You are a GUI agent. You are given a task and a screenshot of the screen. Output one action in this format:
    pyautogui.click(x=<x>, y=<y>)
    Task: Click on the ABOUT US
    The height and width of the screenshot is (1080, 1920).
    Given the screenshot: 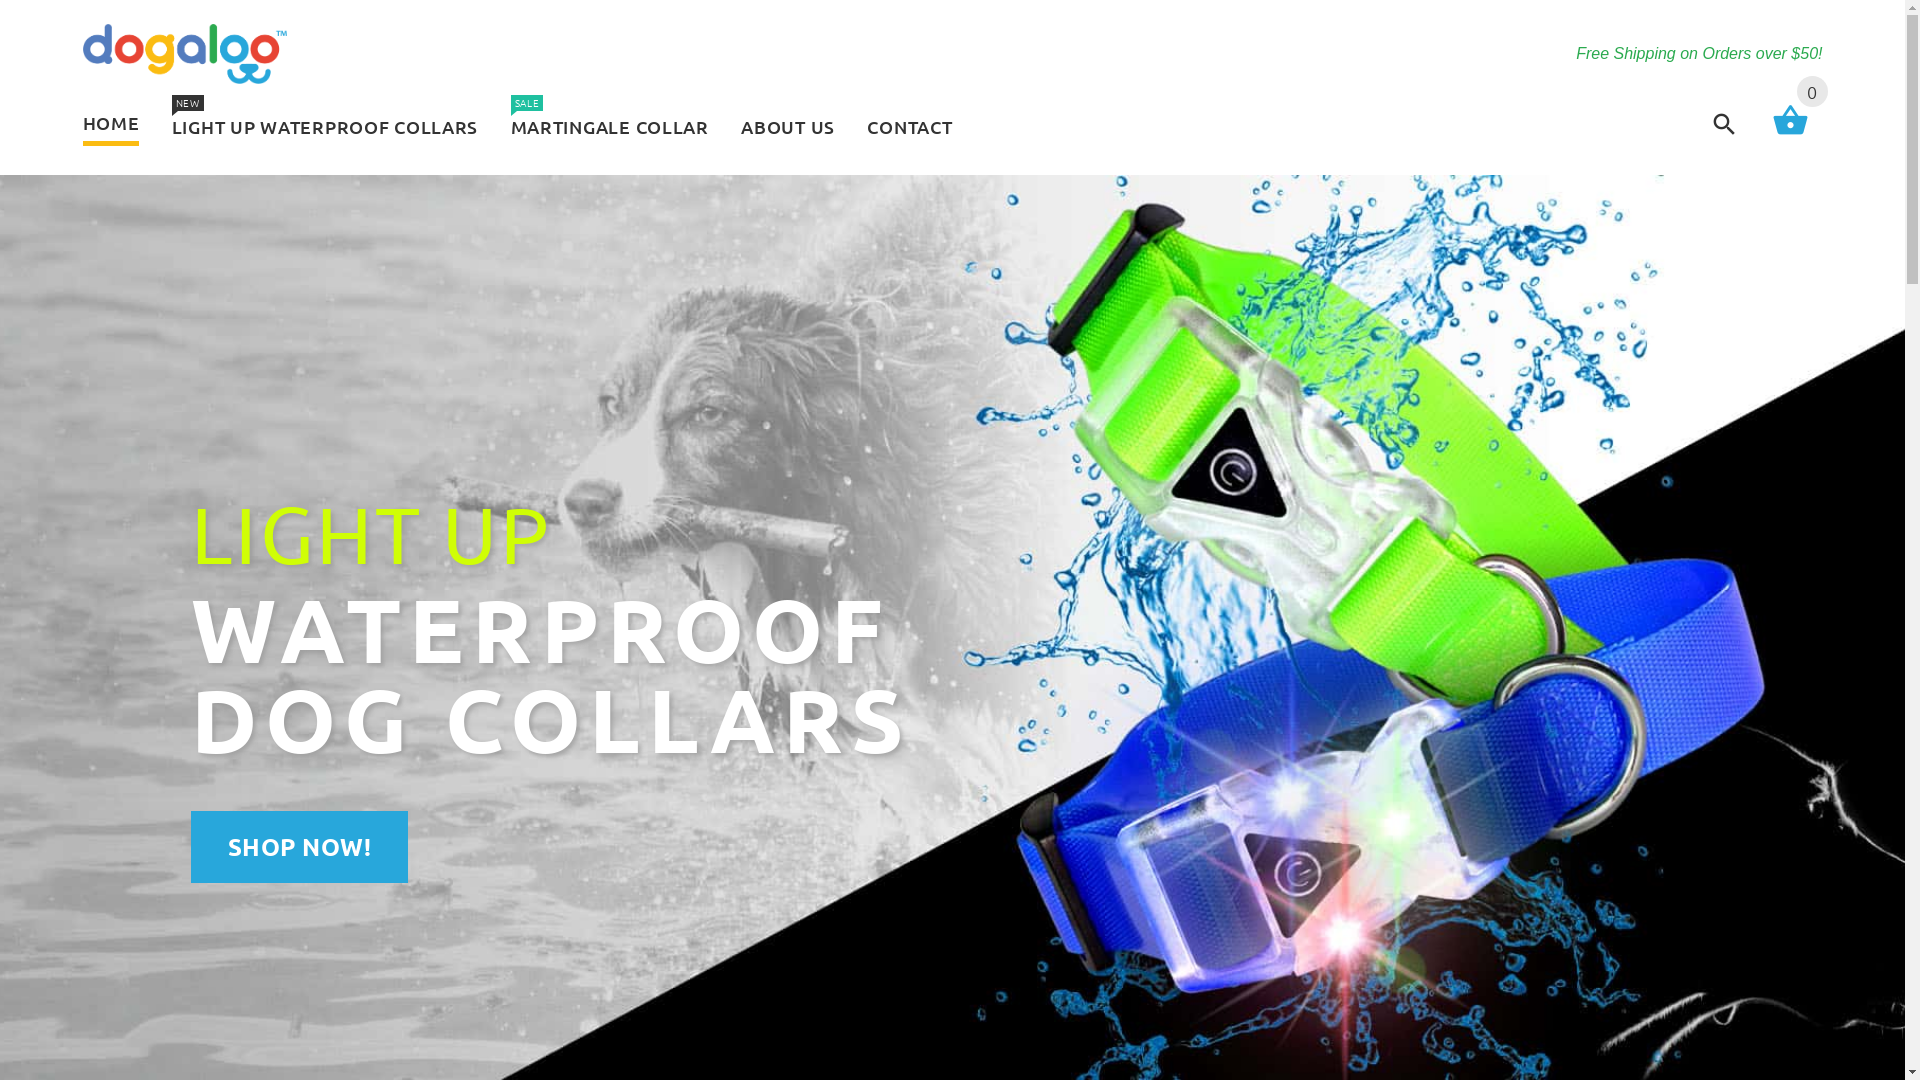 What is the action you would take?
    pyautogui.click(x=788, y=128)
    